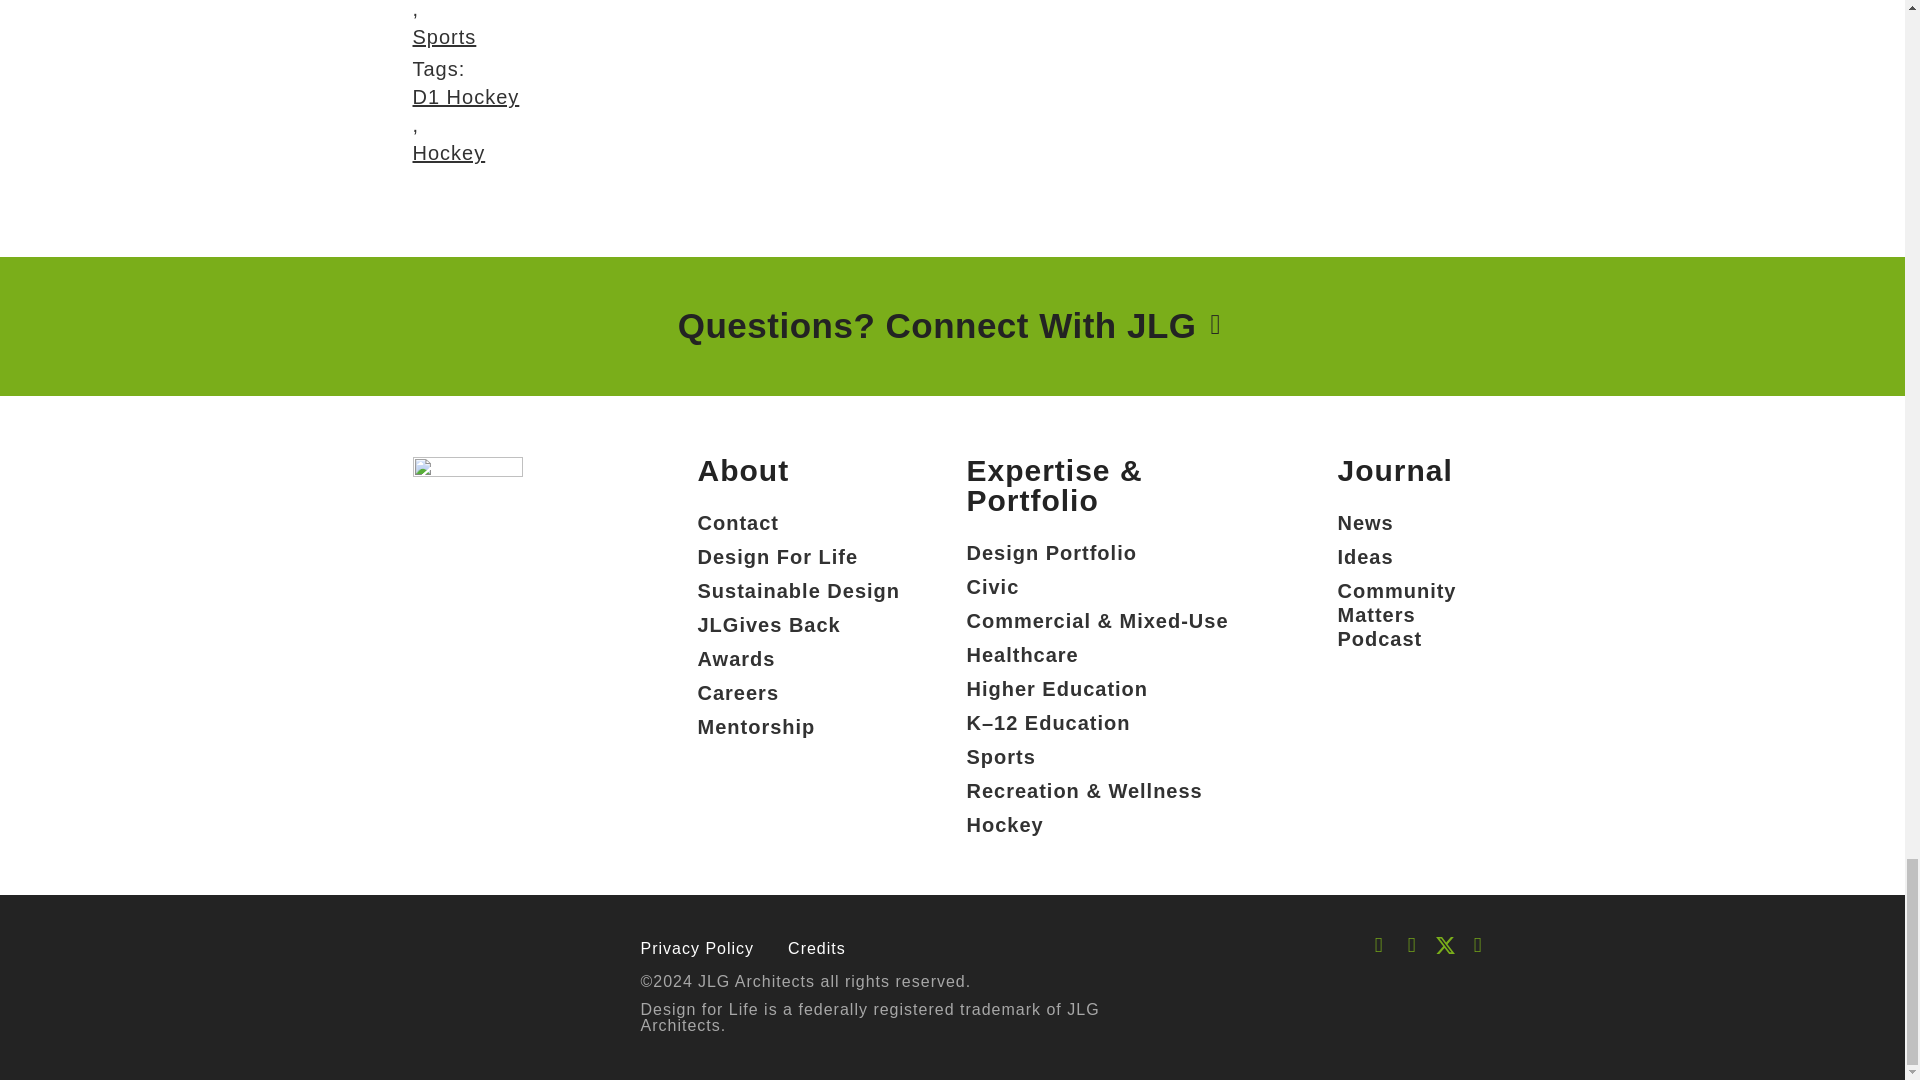 The width and height of the screenshot is (1920, 1080). I want to click on Sustainable Design, so click(799, 590).